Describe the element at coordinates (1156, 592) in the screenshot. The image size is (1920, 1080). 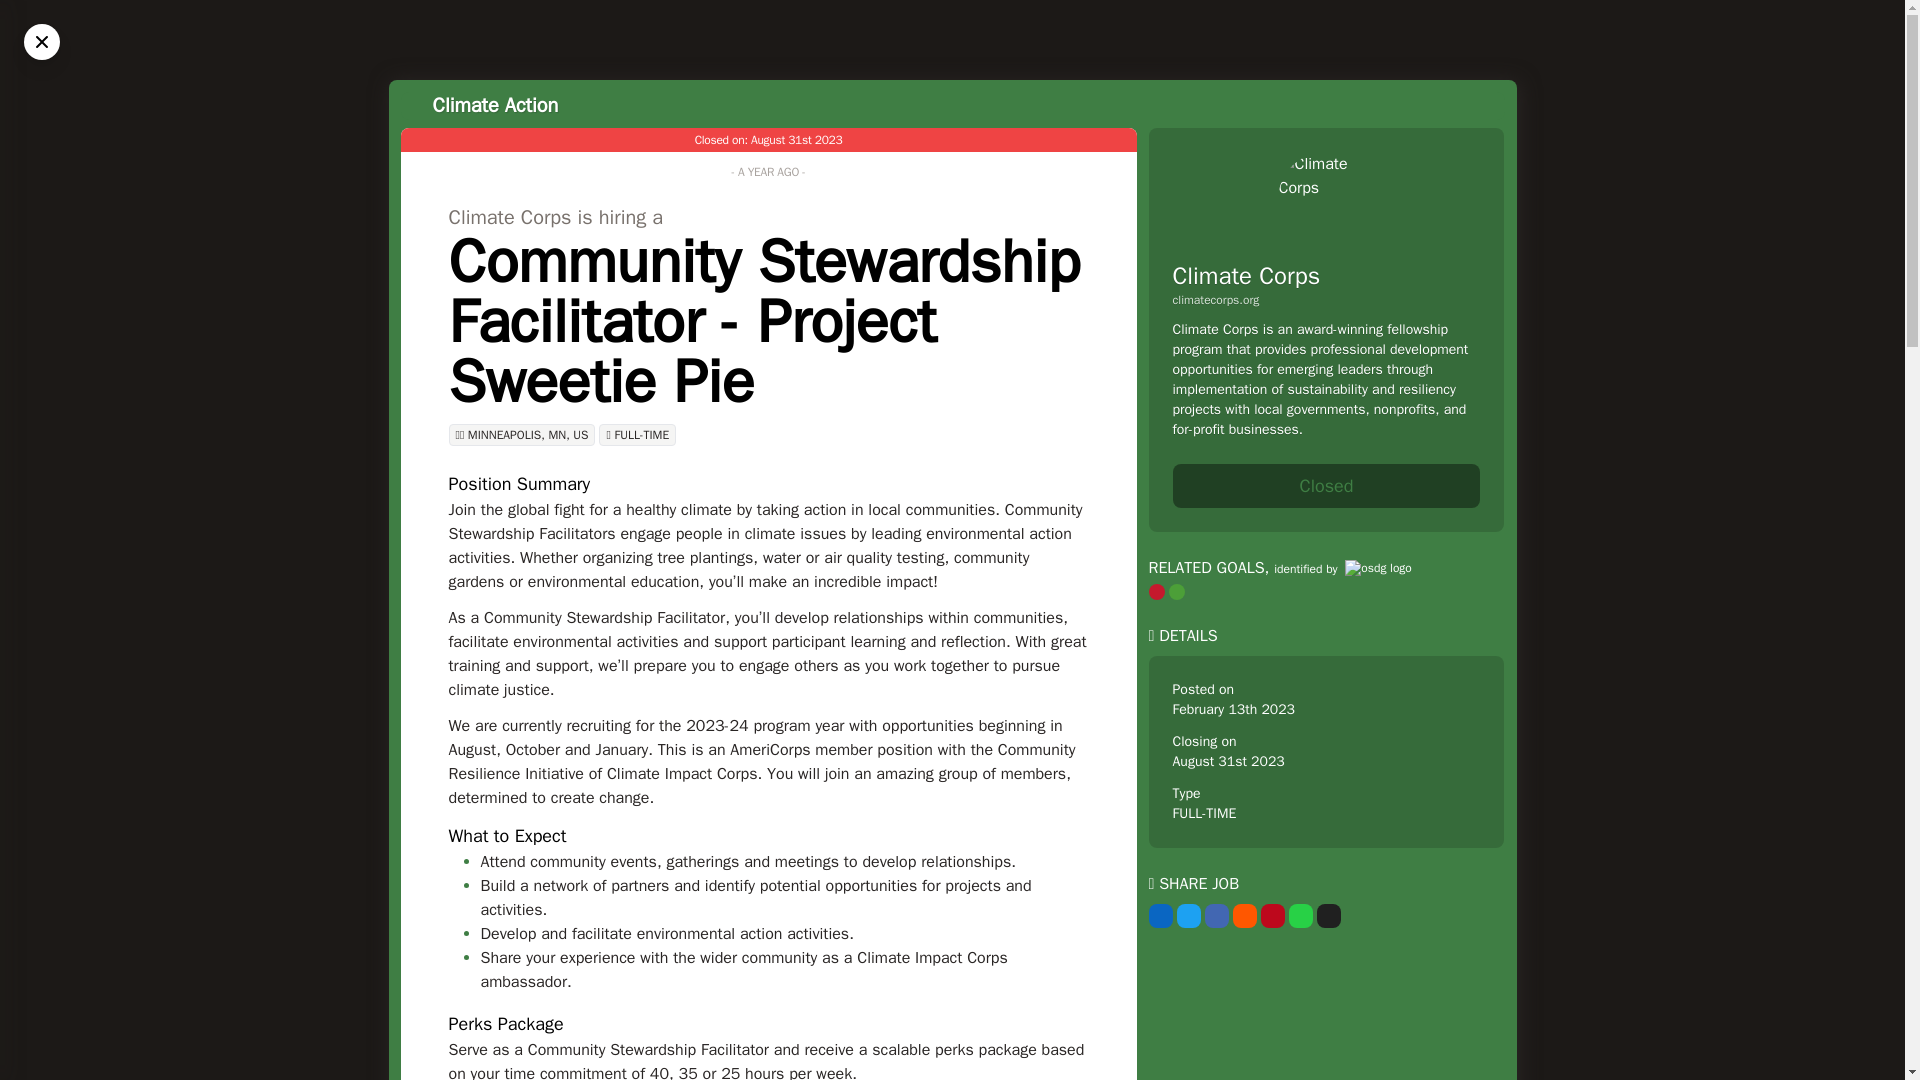
I see `Quality Education sustainability jobs` at that location.